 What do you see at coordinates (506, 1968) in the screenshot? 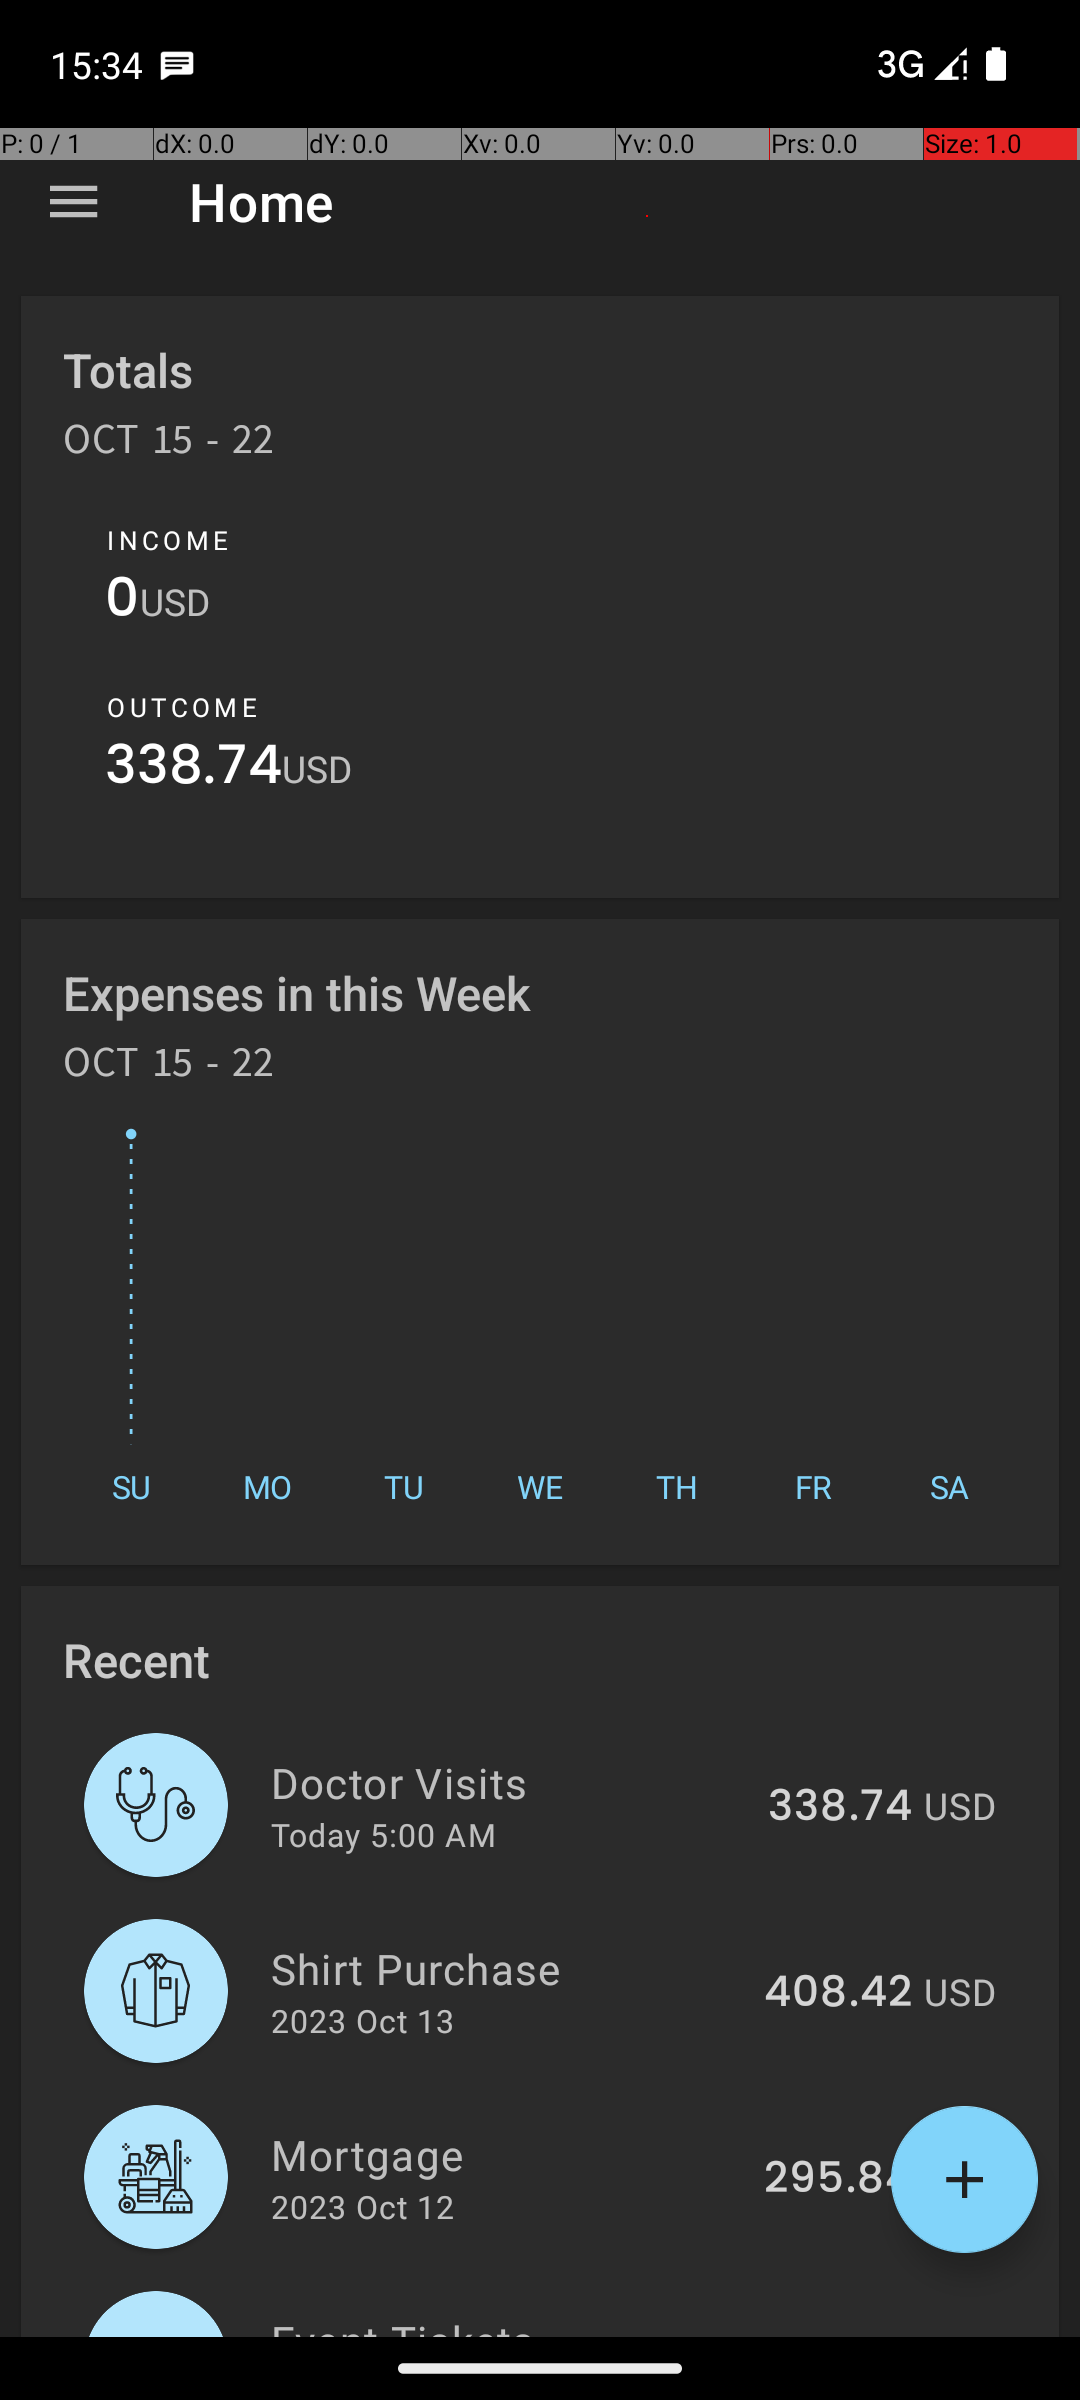
I see `Shirt Purchase` at bounding box center [506, 1968].